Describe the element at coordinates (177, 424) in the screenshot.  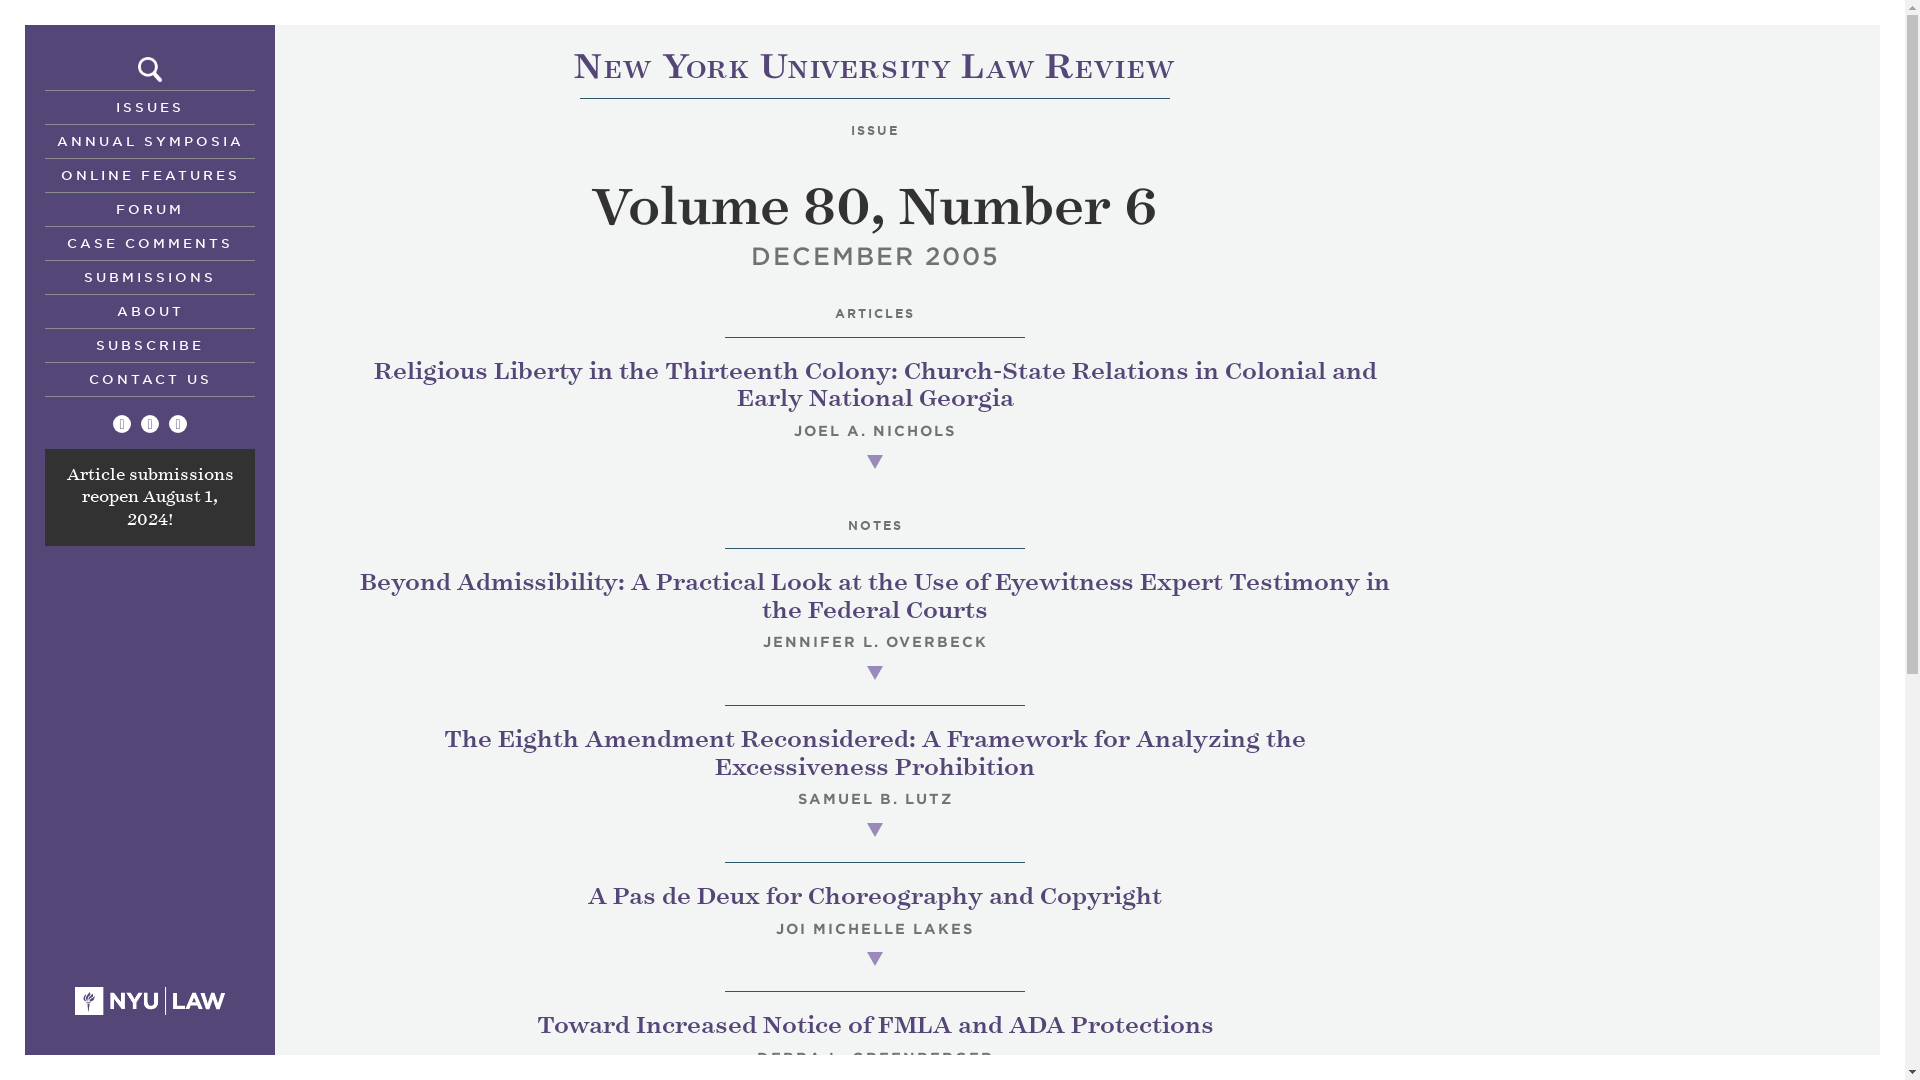
I see `A Pas de Deux for Choreography and Copyright` at that location.